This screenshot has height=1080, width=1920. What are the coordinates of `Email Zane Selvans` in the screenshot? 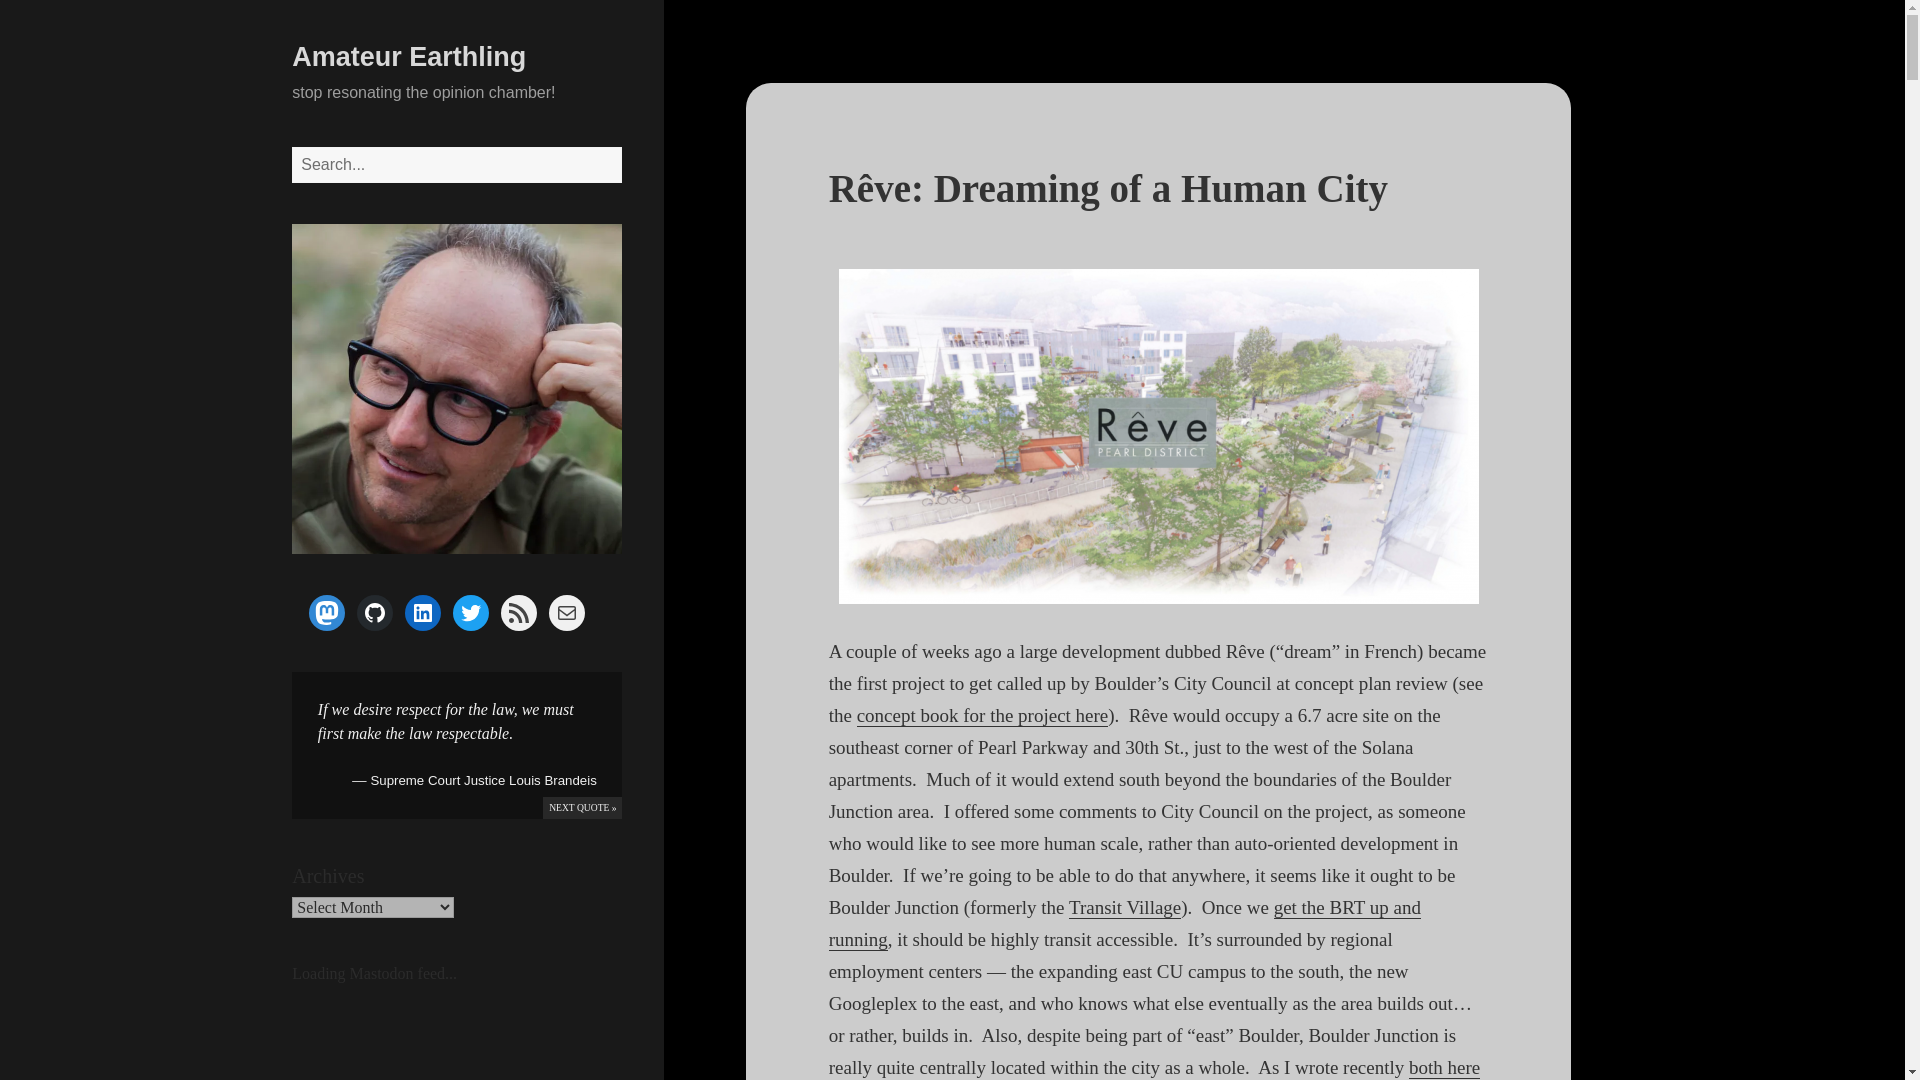 It's located at (567, 612).